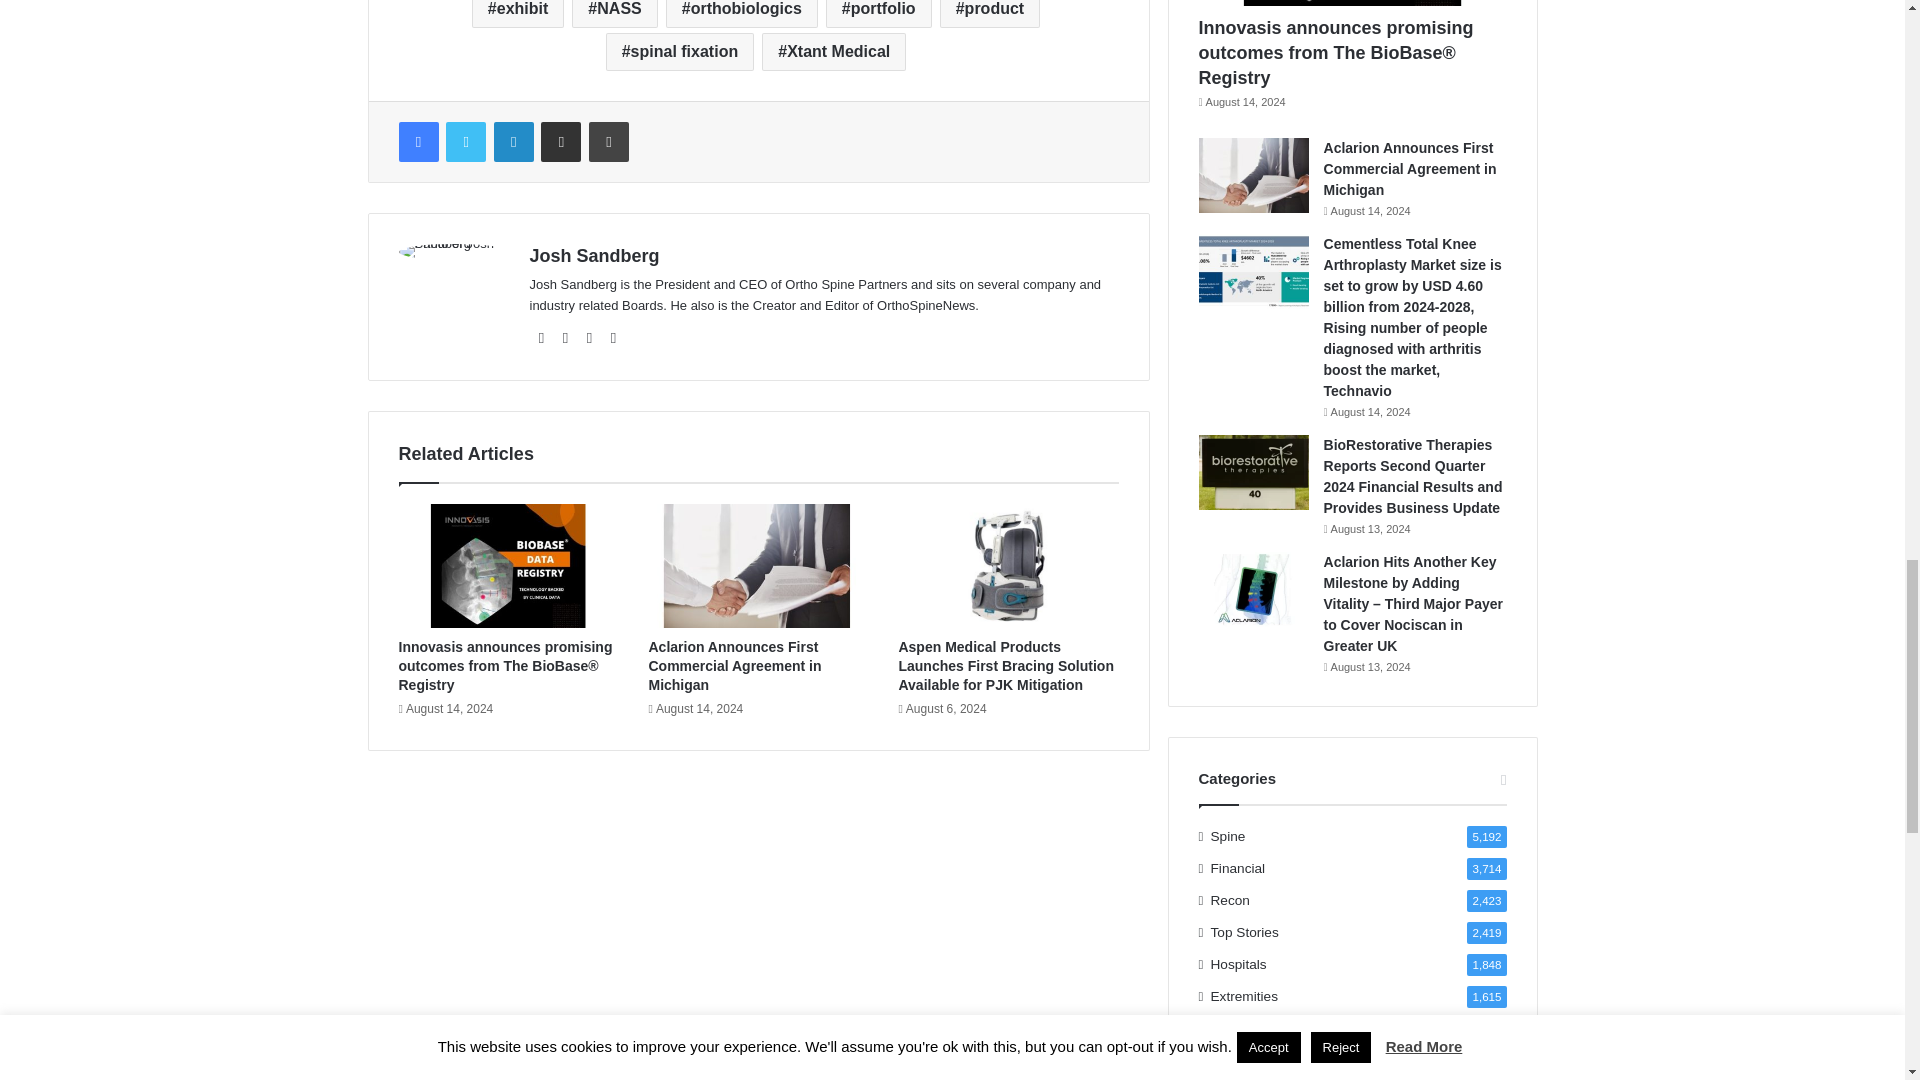 The width and height of the screenshot is (1920, 1080). What do you see at coordinates (518, 14) in the screenshot?
I see `exhibit` at bounding box center [518, 14].